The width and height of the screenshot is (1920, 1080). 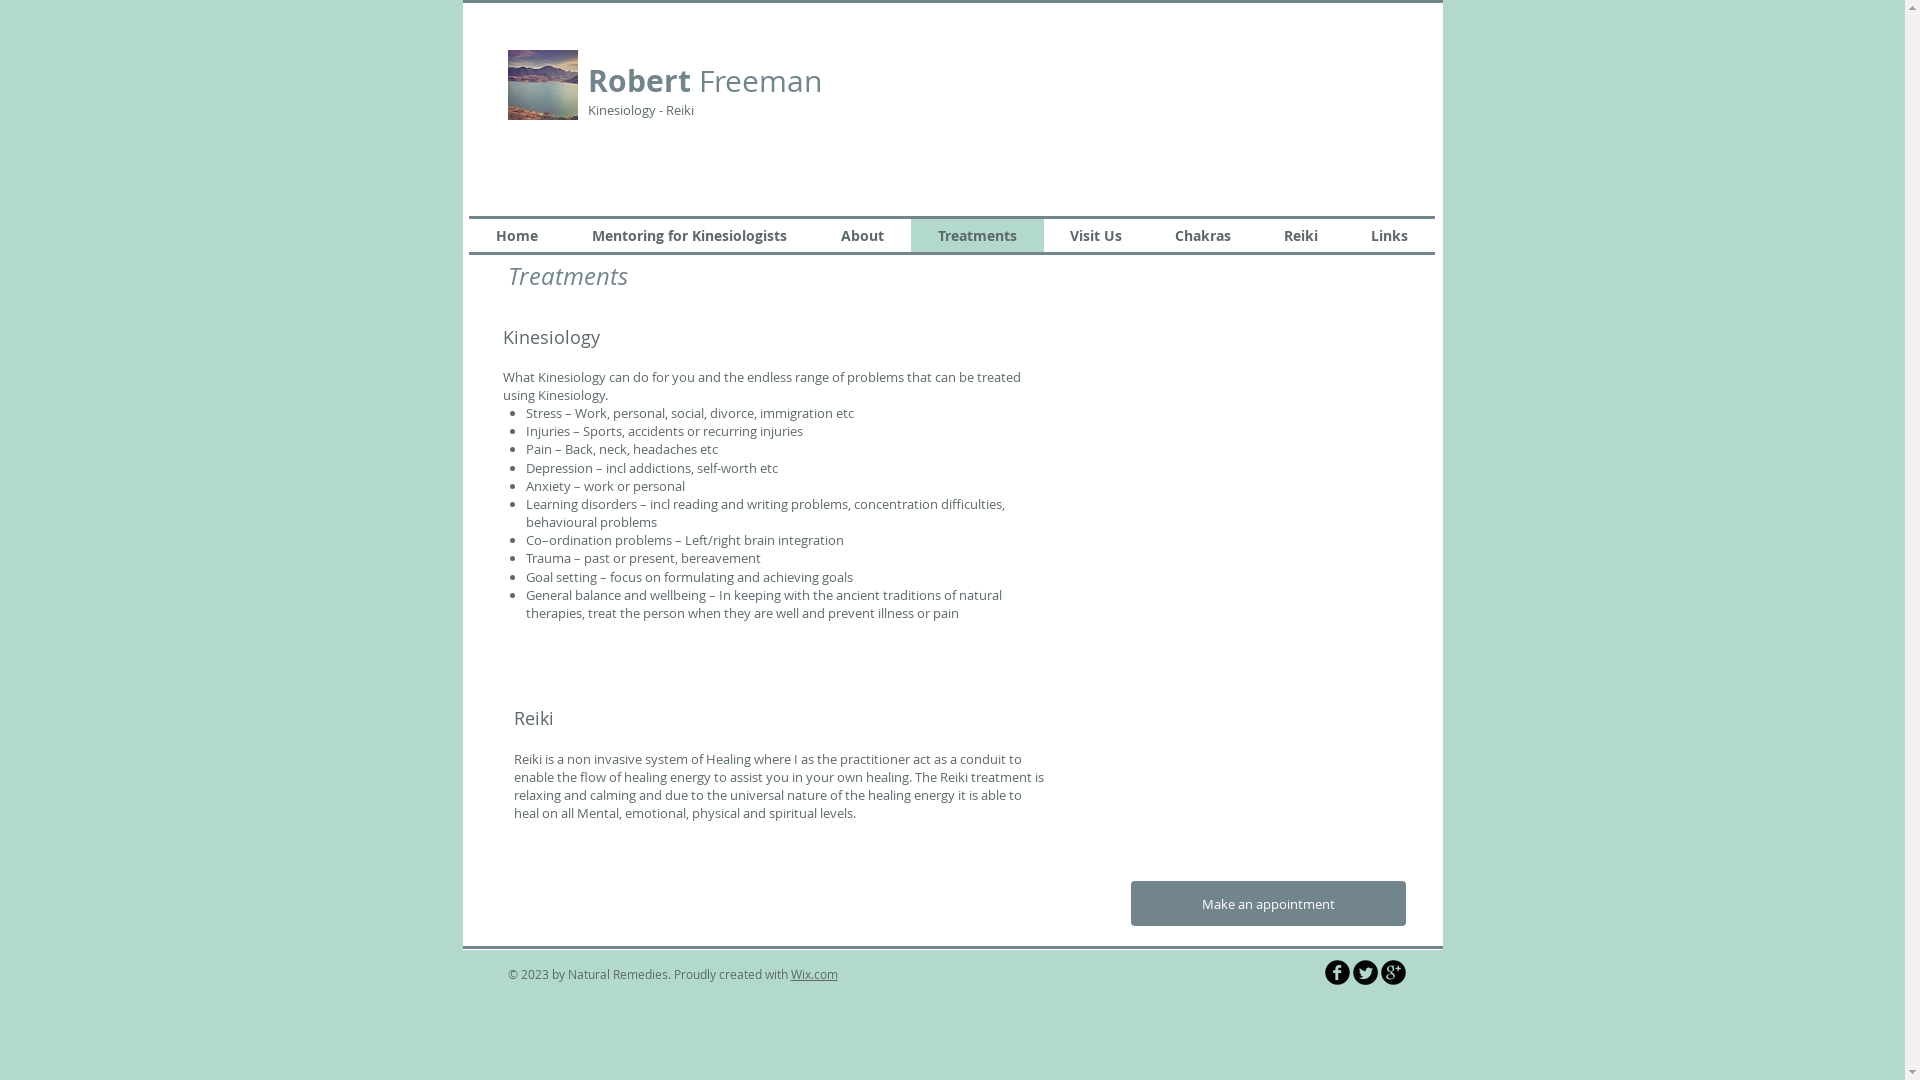 I want to click on Links, so click(x=1389, y=236).